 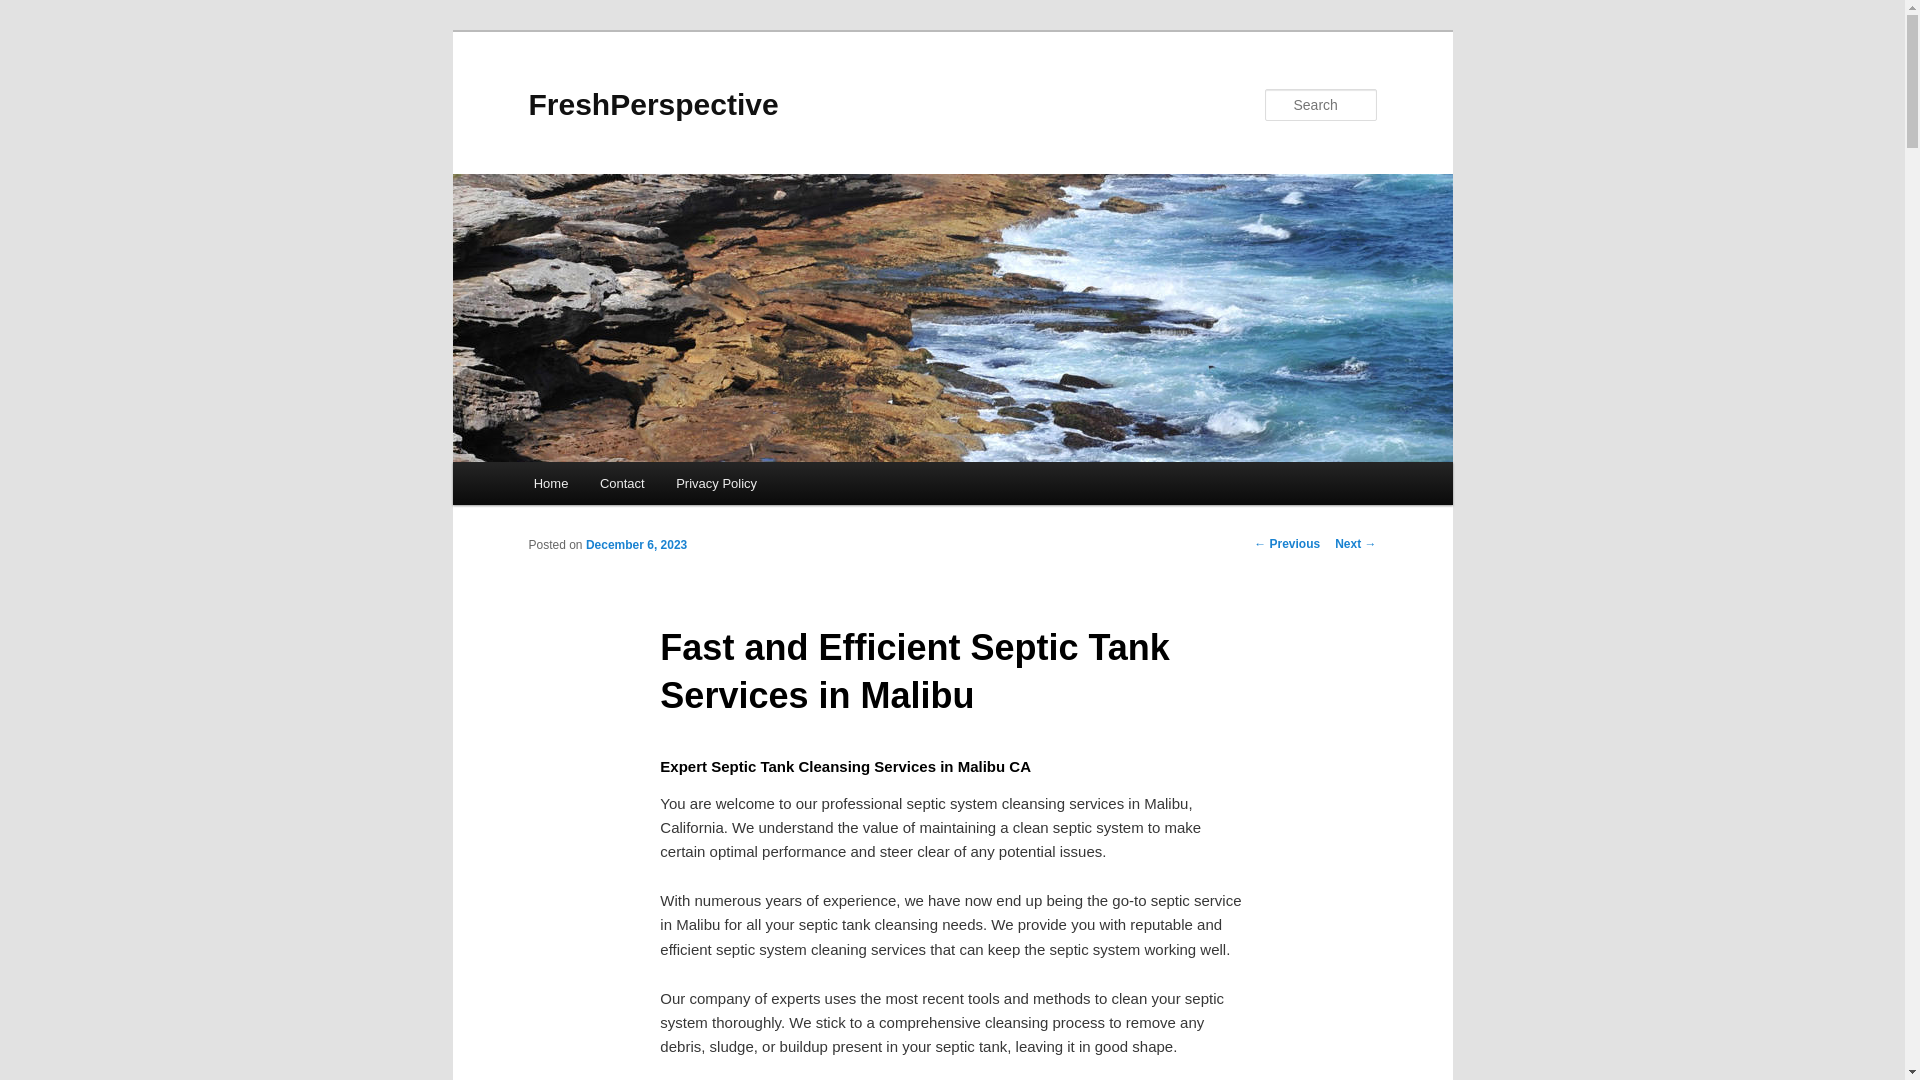 What do you see at coordinates (622, 484) in the screenshot?
I see `Contact` at bounding box center [622, 484].